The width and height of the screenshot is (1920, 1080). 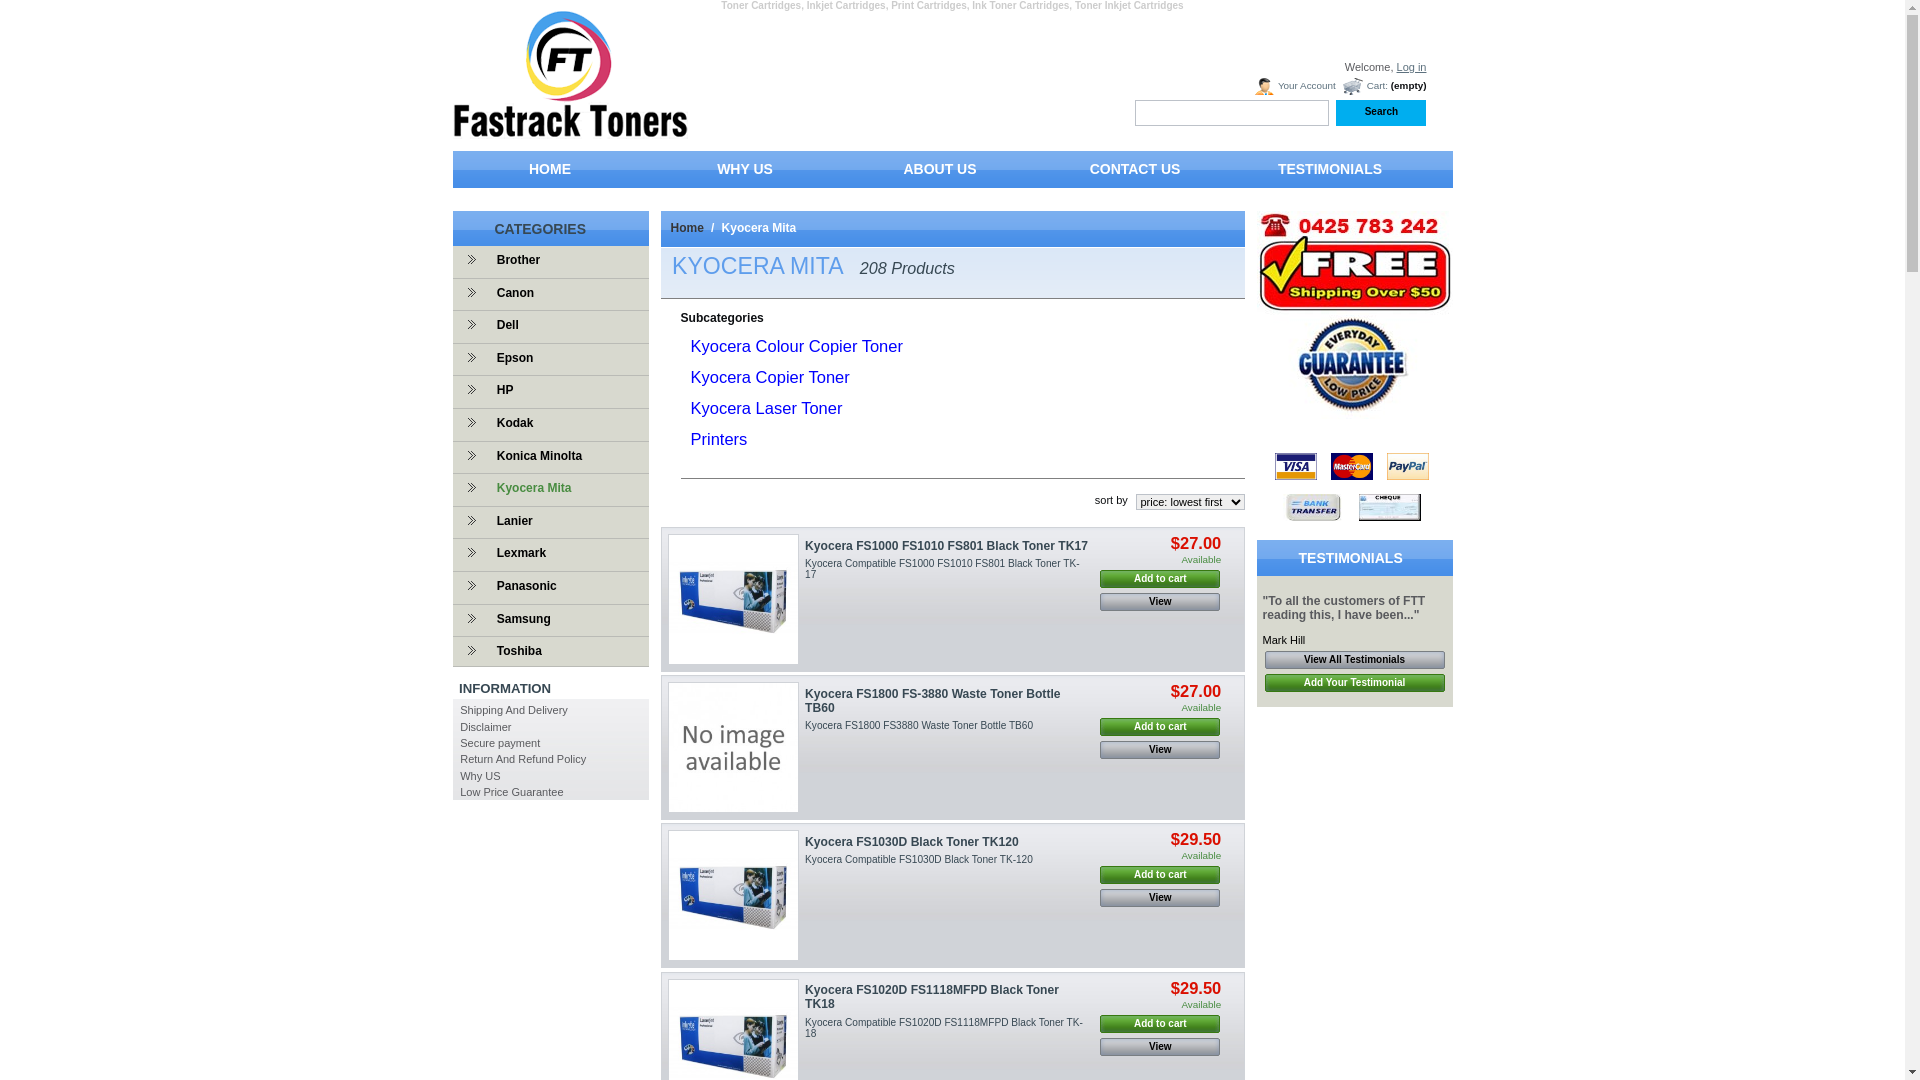 I want to click on Kyocera FS1000 FS1010 FS801 Black Toner TK17, so click(x=946, y=546).